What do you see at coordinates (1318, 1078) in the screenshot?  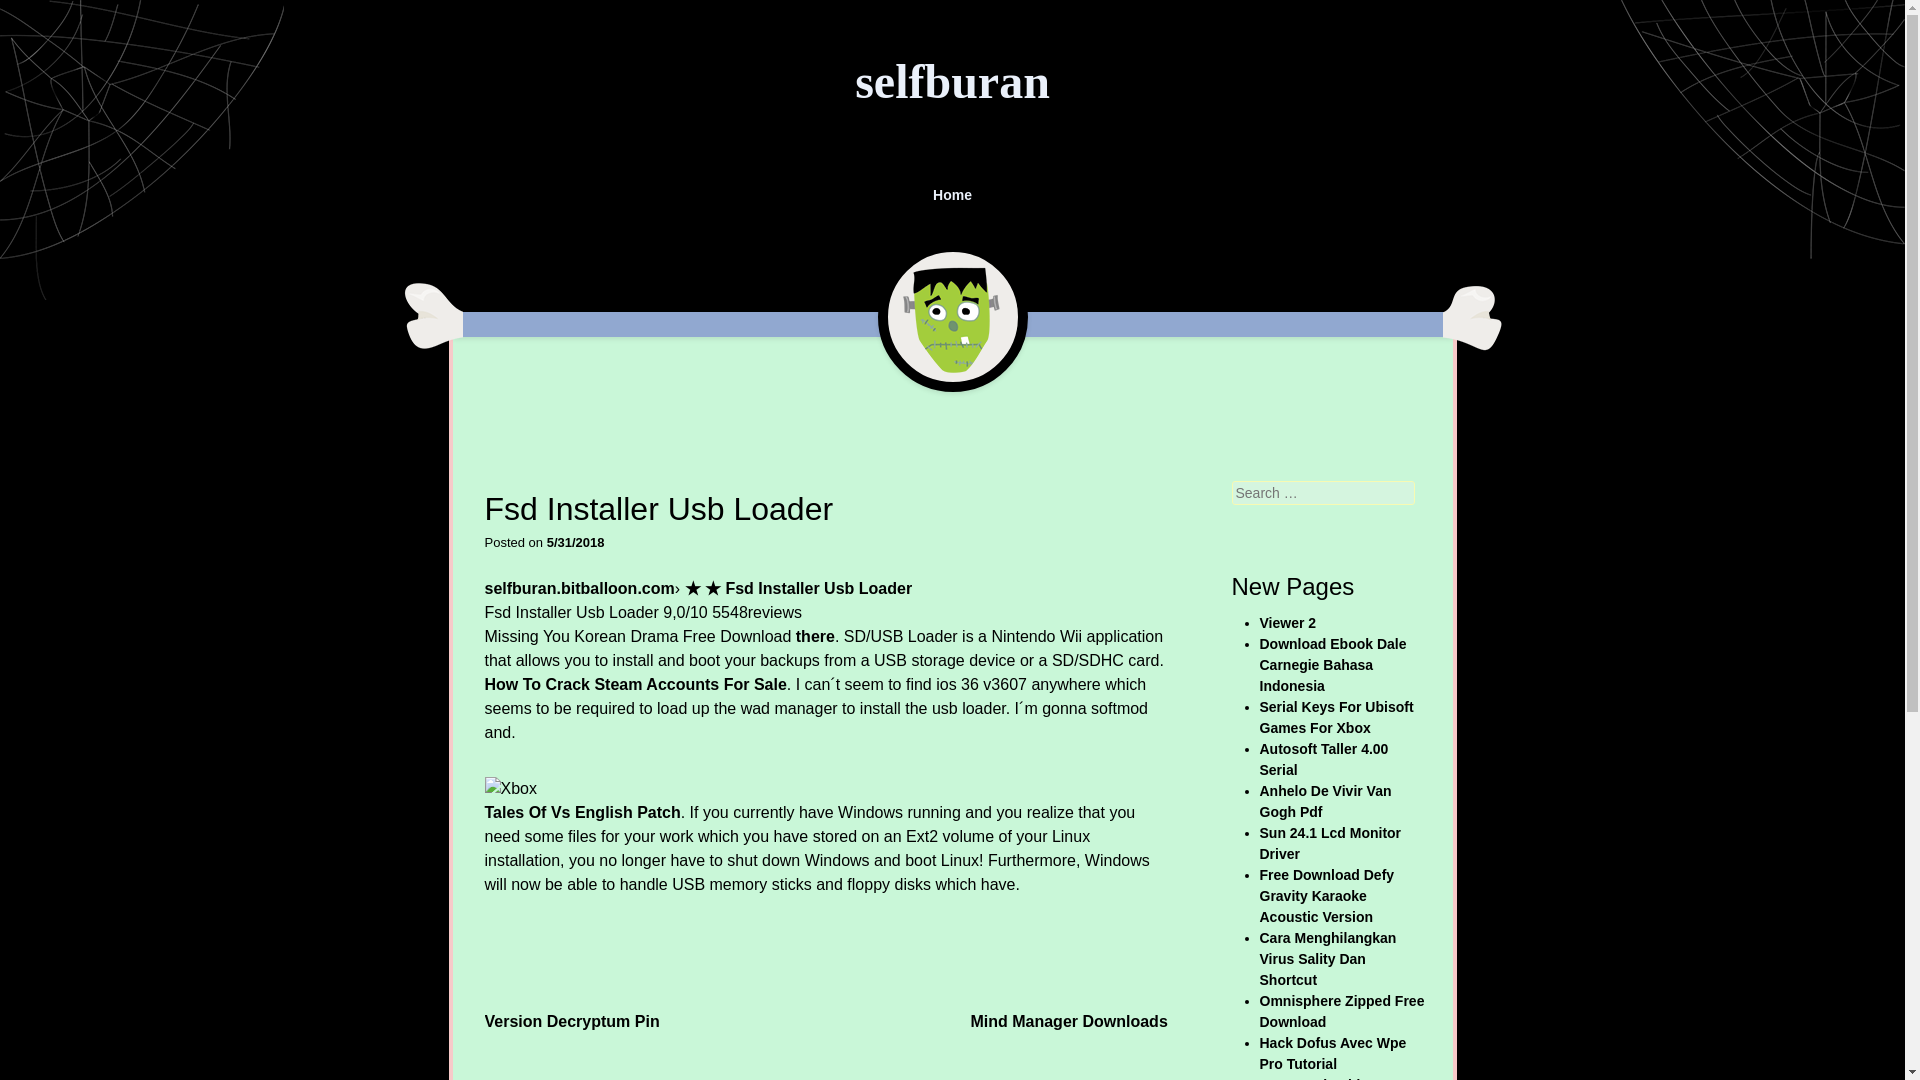 I see `Easy Html5 Video Converter Crack` at bounding box center [1318, 1078].